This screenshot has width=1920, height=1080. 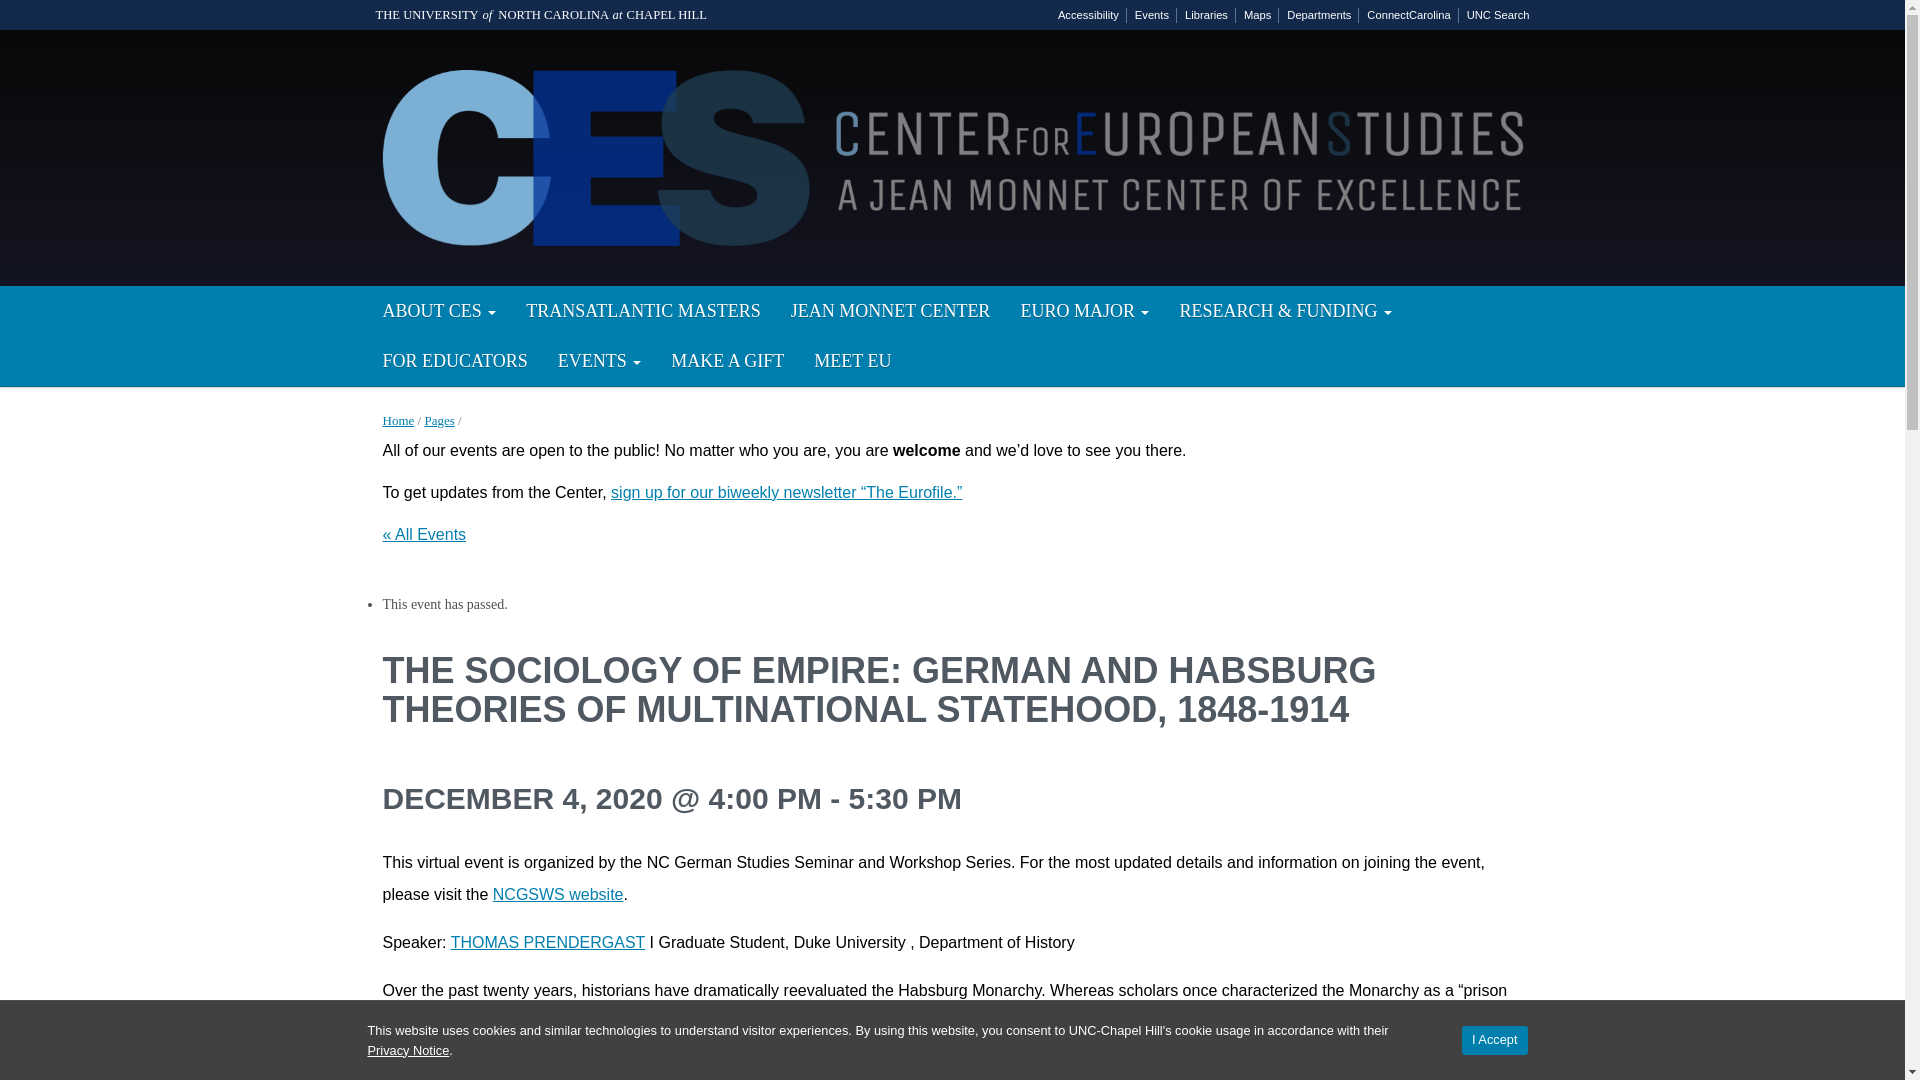 What do you see at coordinates (1498, 15) in the screenshot?
I see `UNC Search` at bounding box center [1498, 15].